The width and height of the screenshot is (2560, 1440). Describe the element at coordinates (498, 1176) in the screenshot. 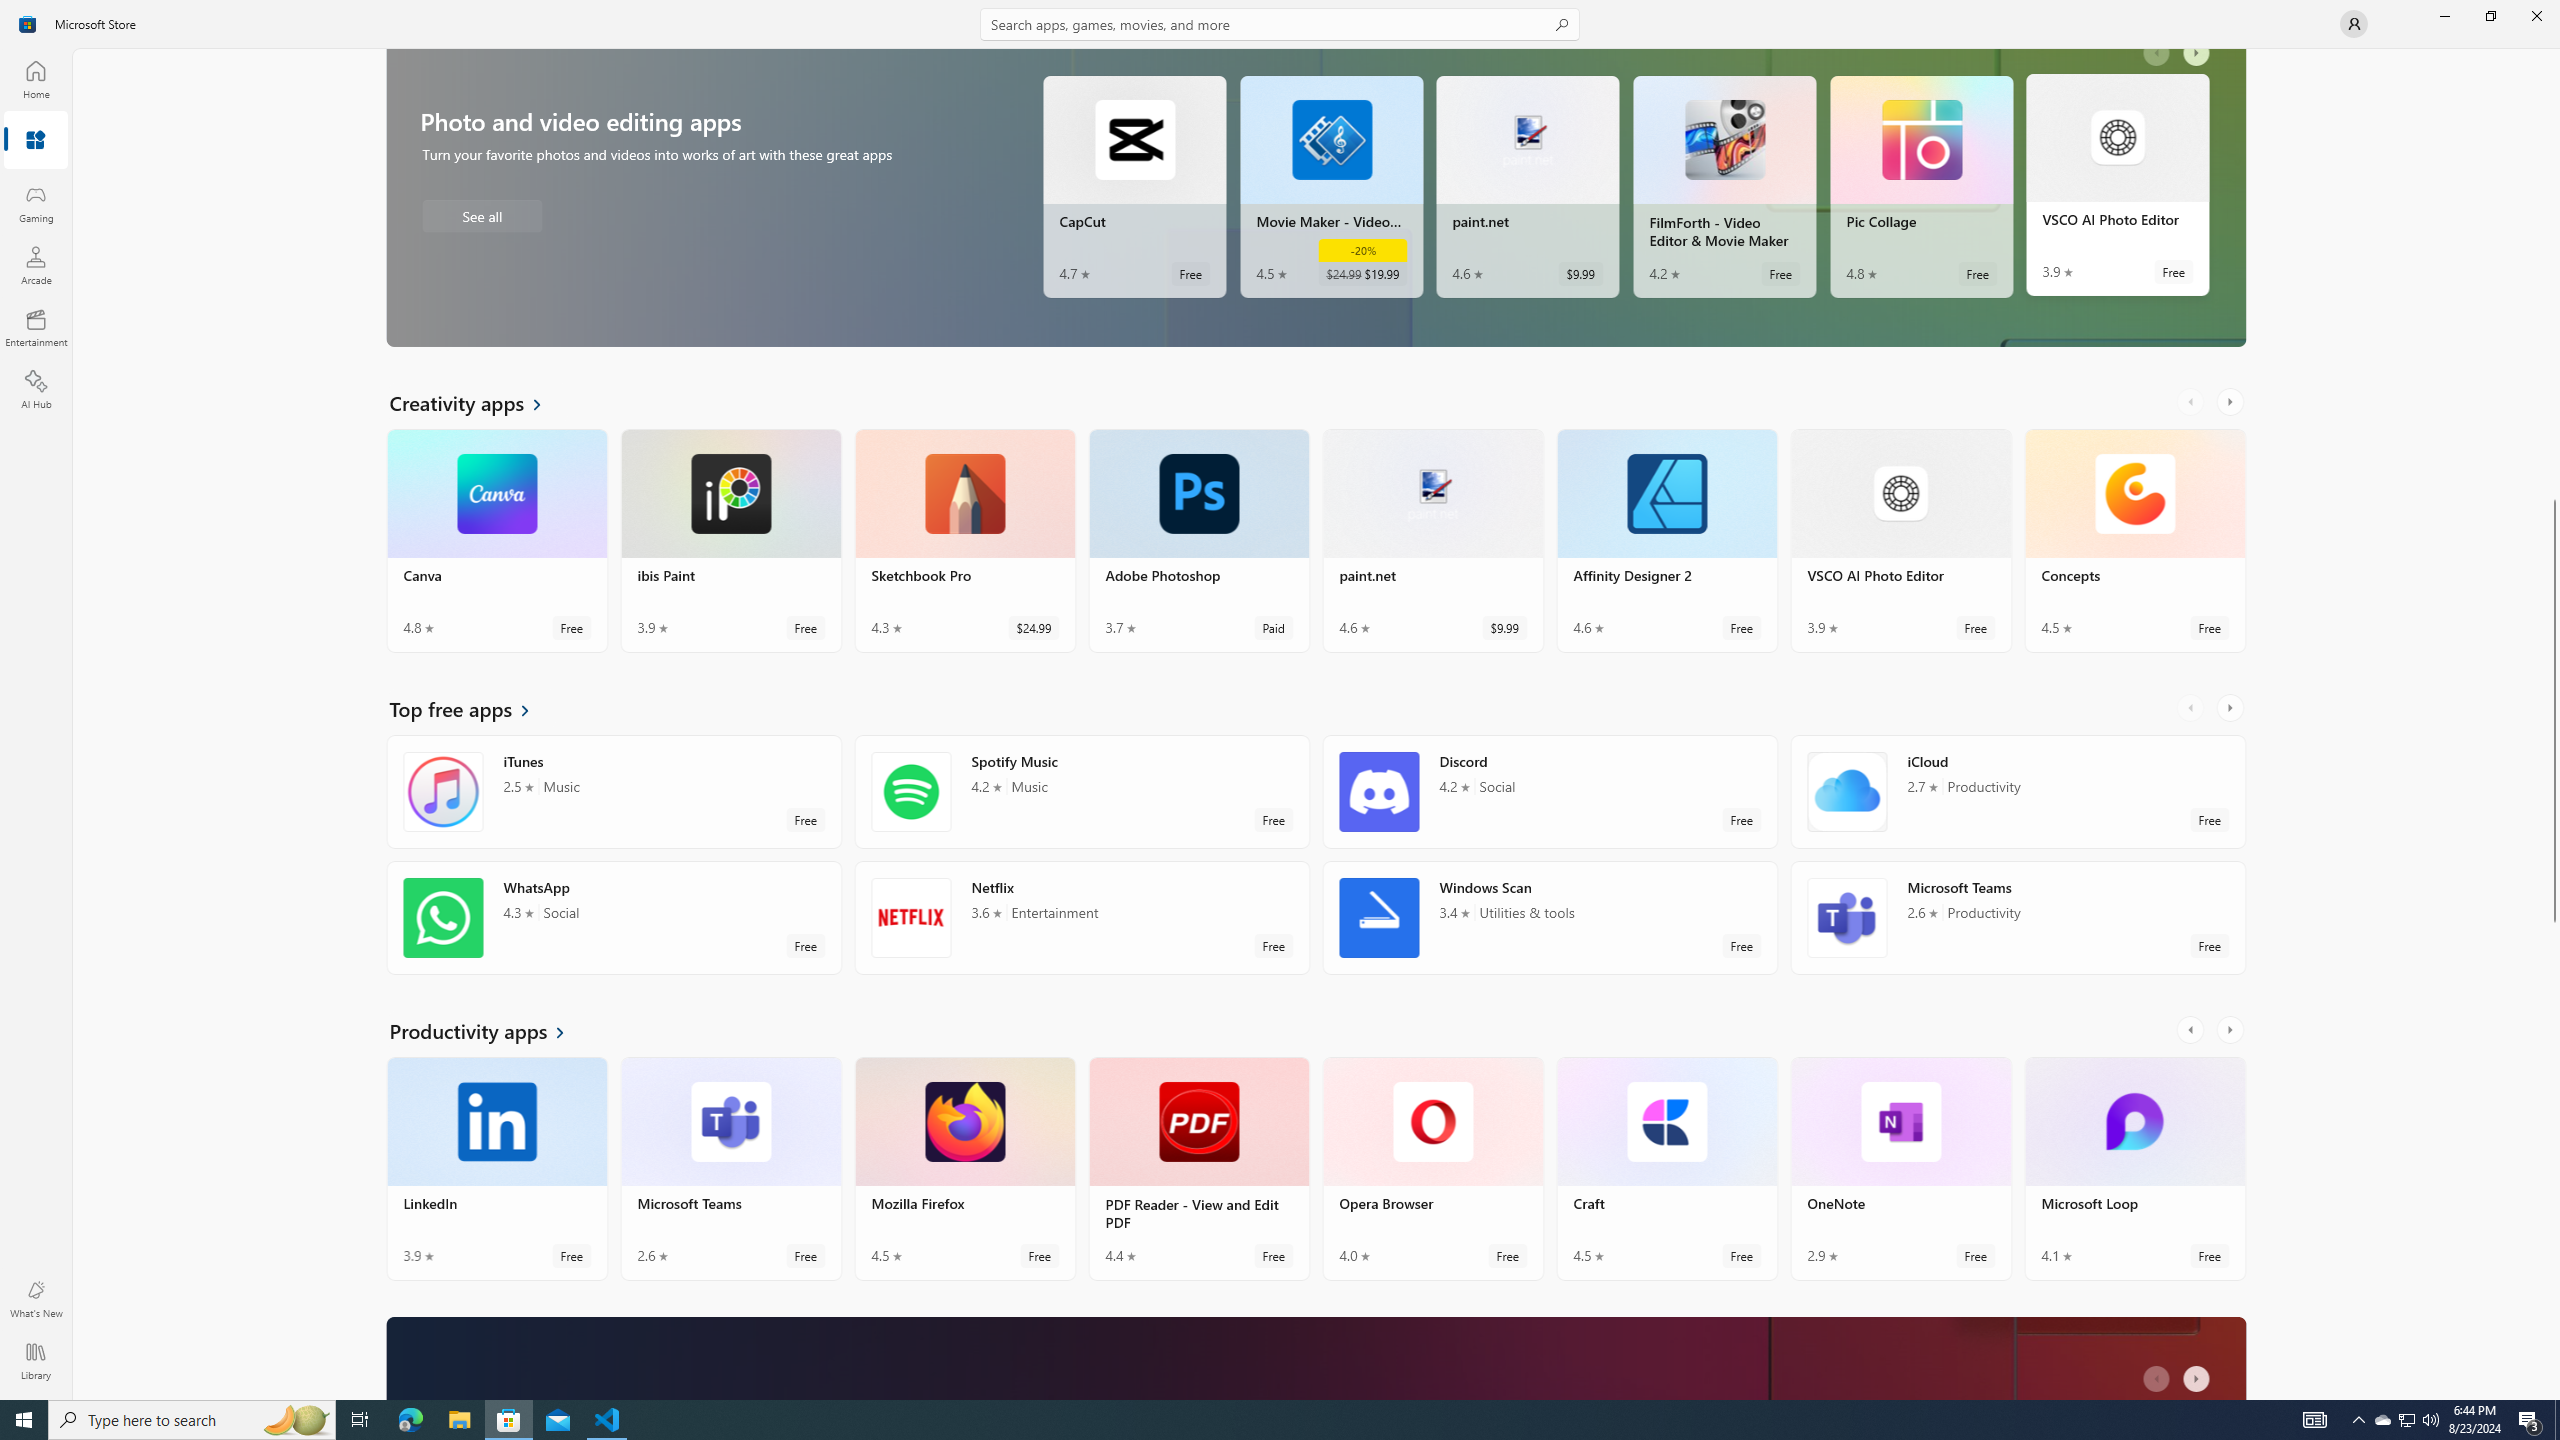

I see `LinkedIn. Average rating of 3.9 out of five stars. Free  ` at that location.